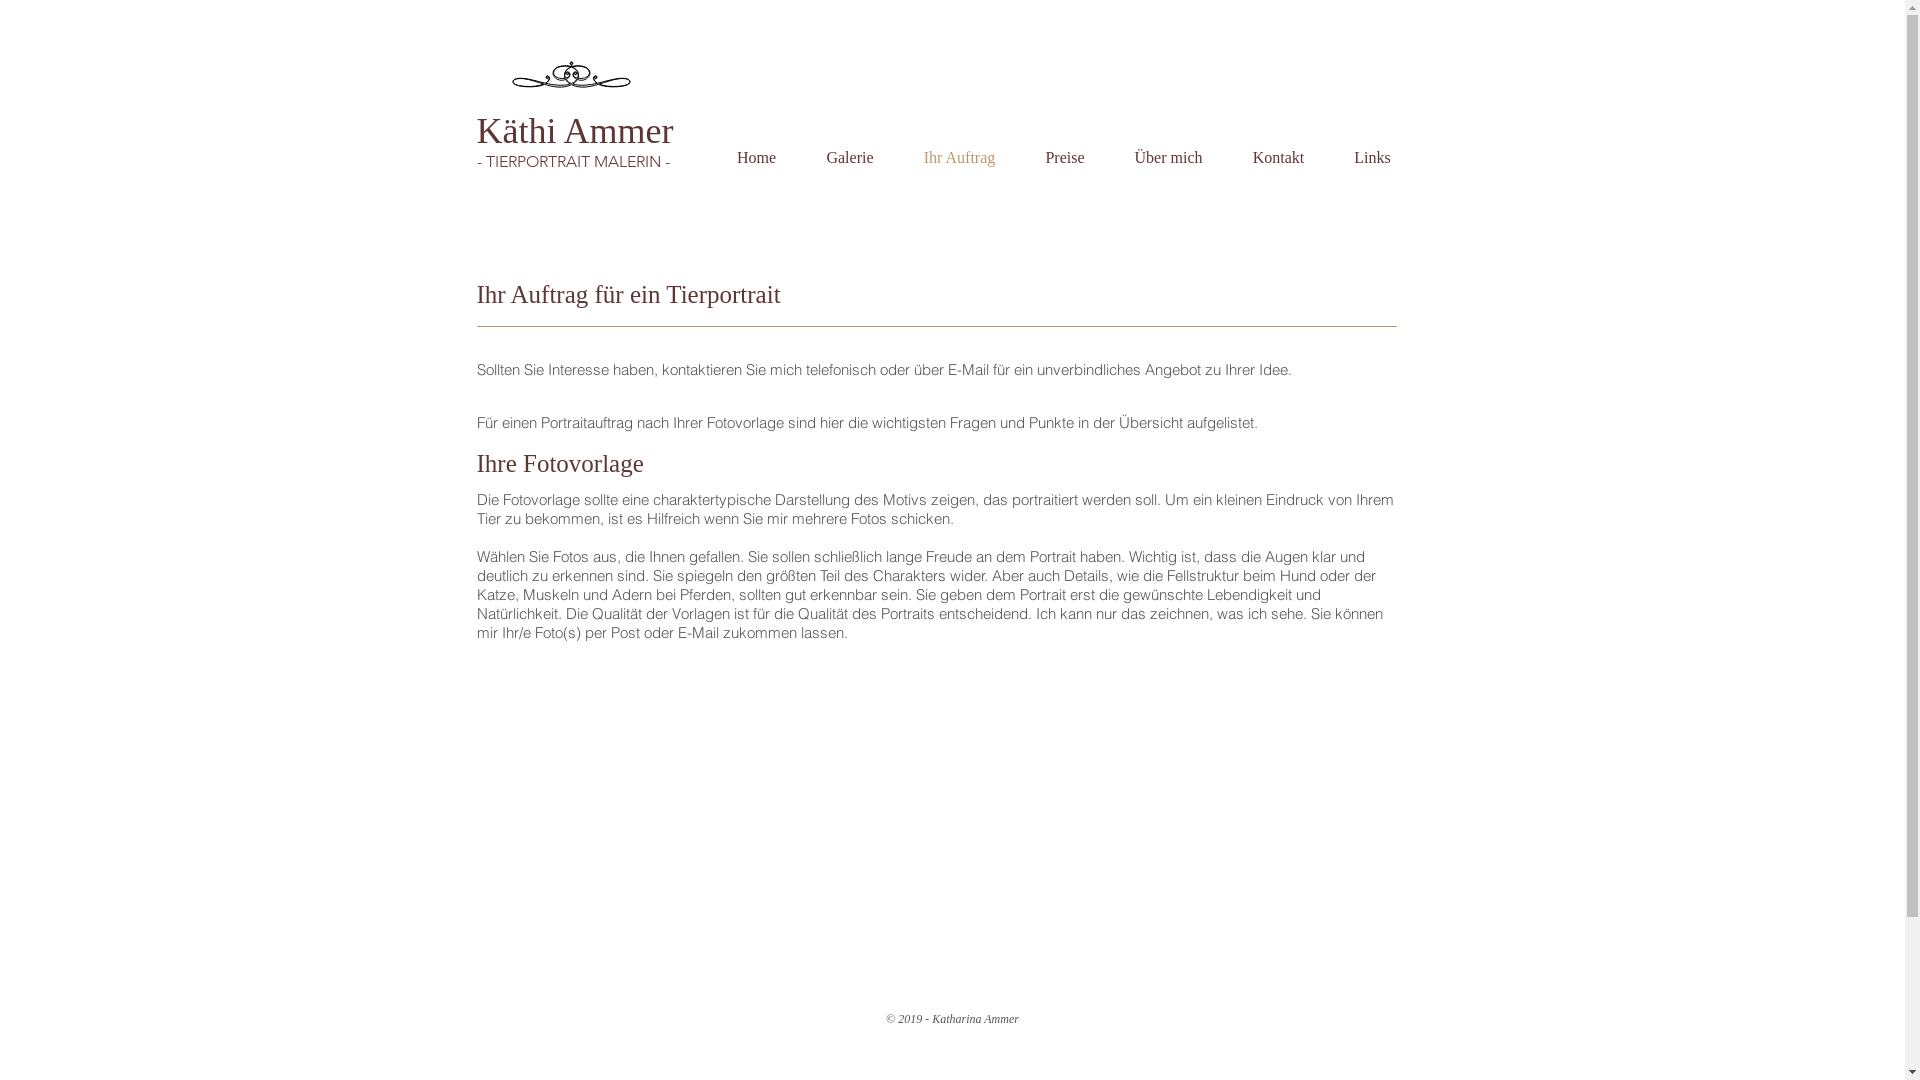  I want to click on Kontakt, so click(1279, 158).